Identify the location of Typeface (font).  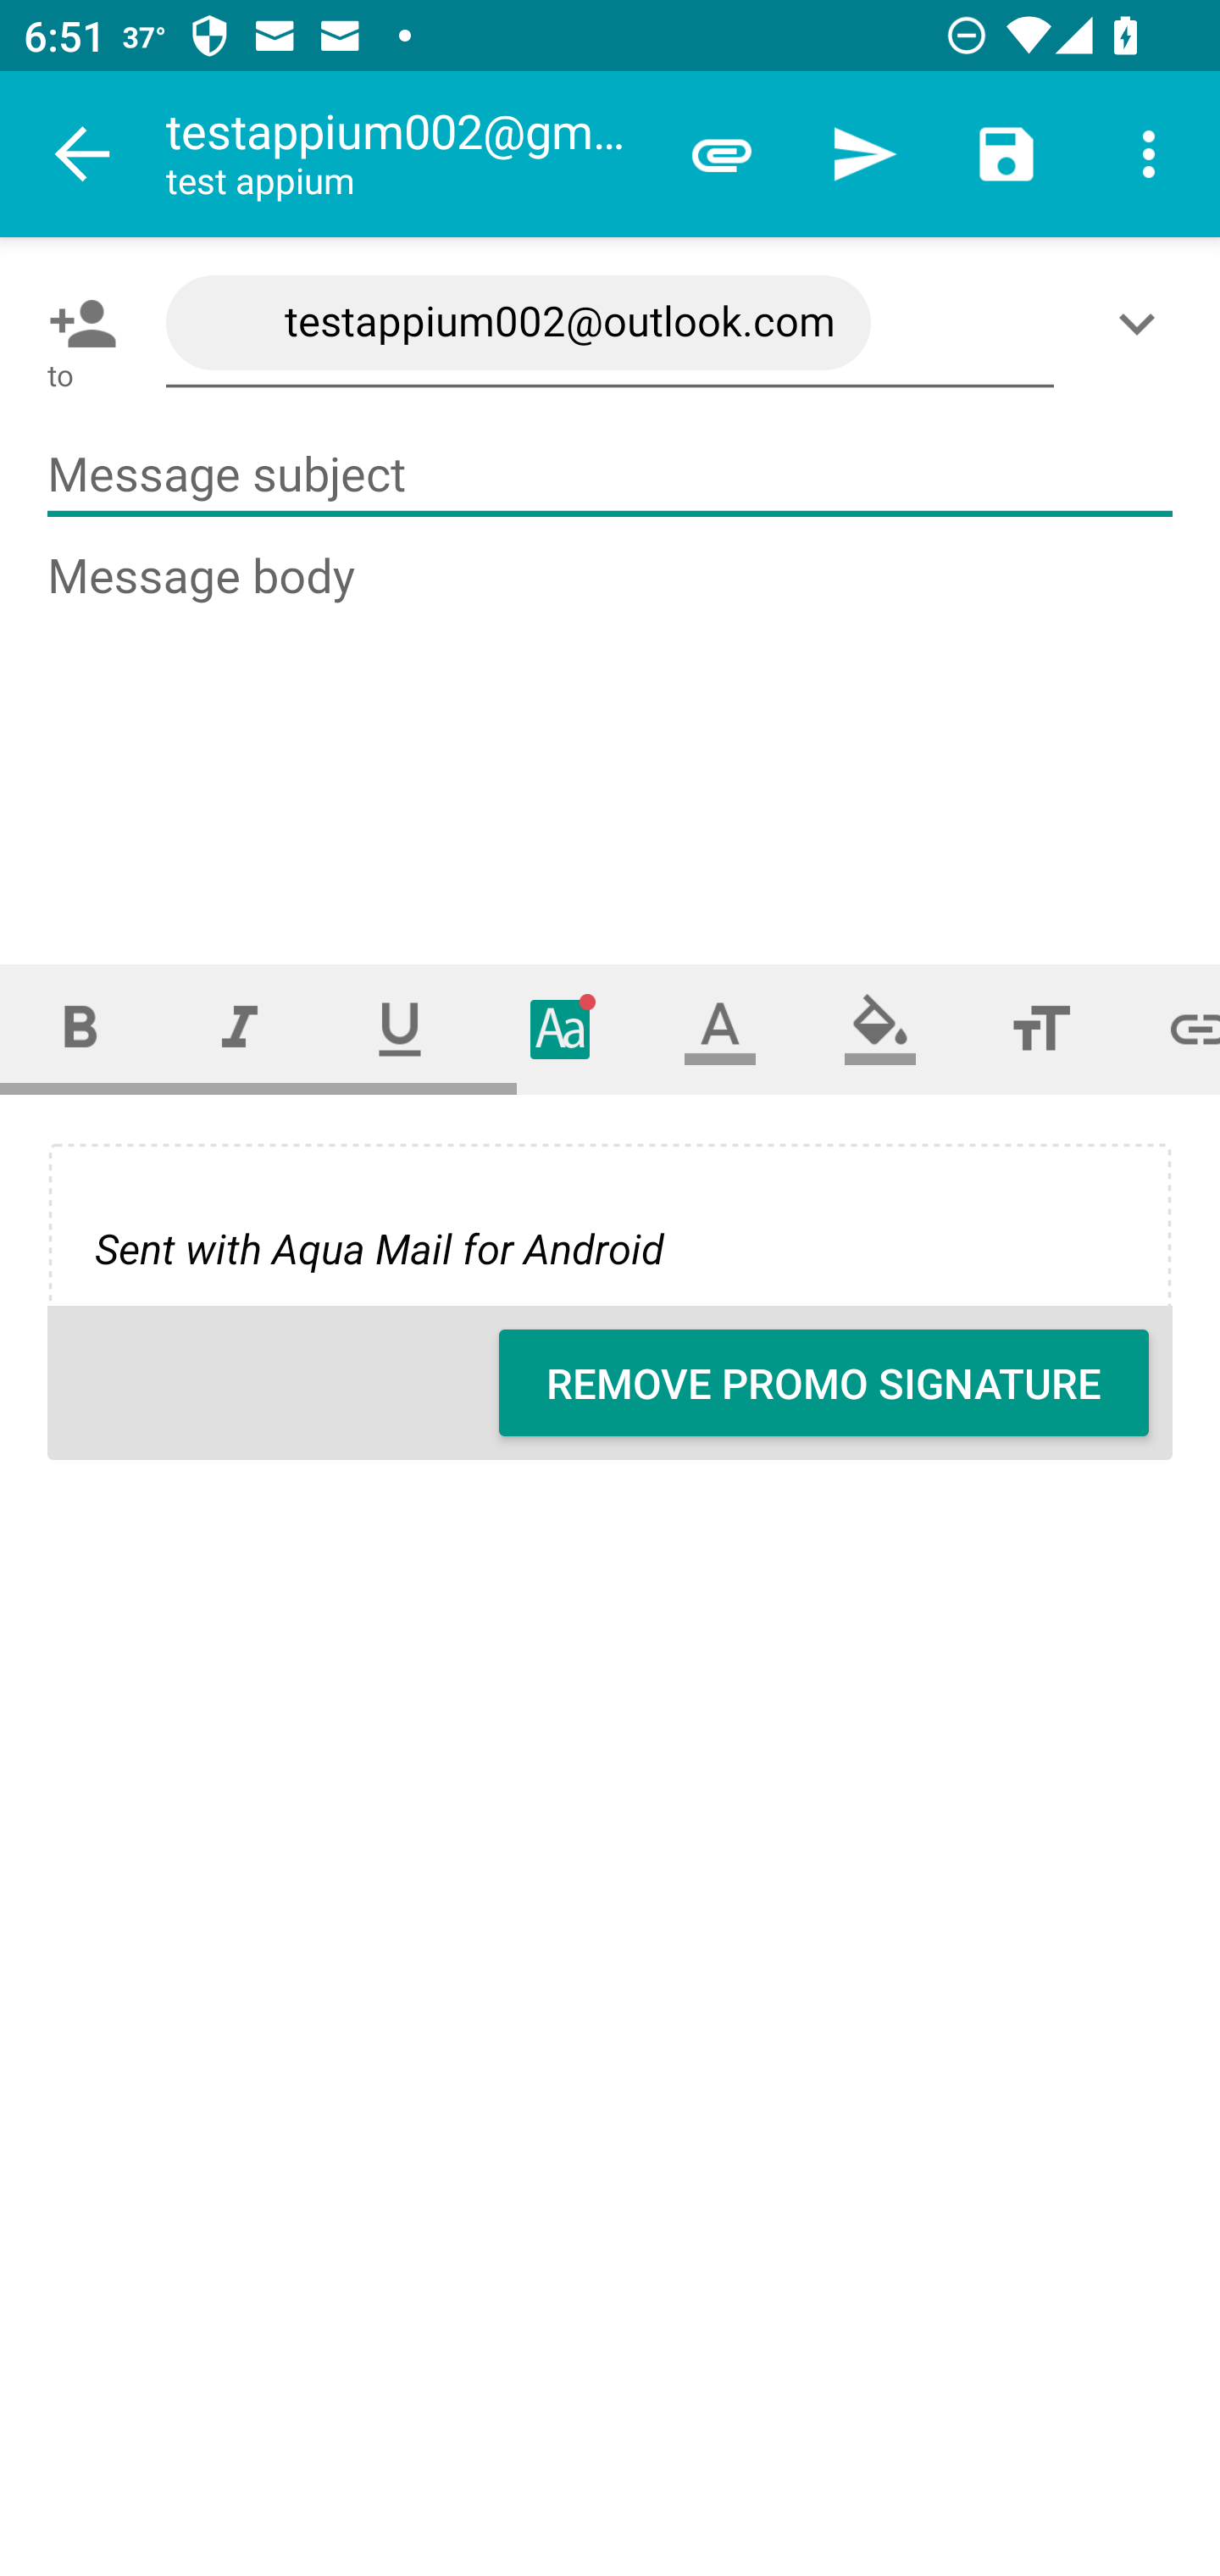
(561, 1029).